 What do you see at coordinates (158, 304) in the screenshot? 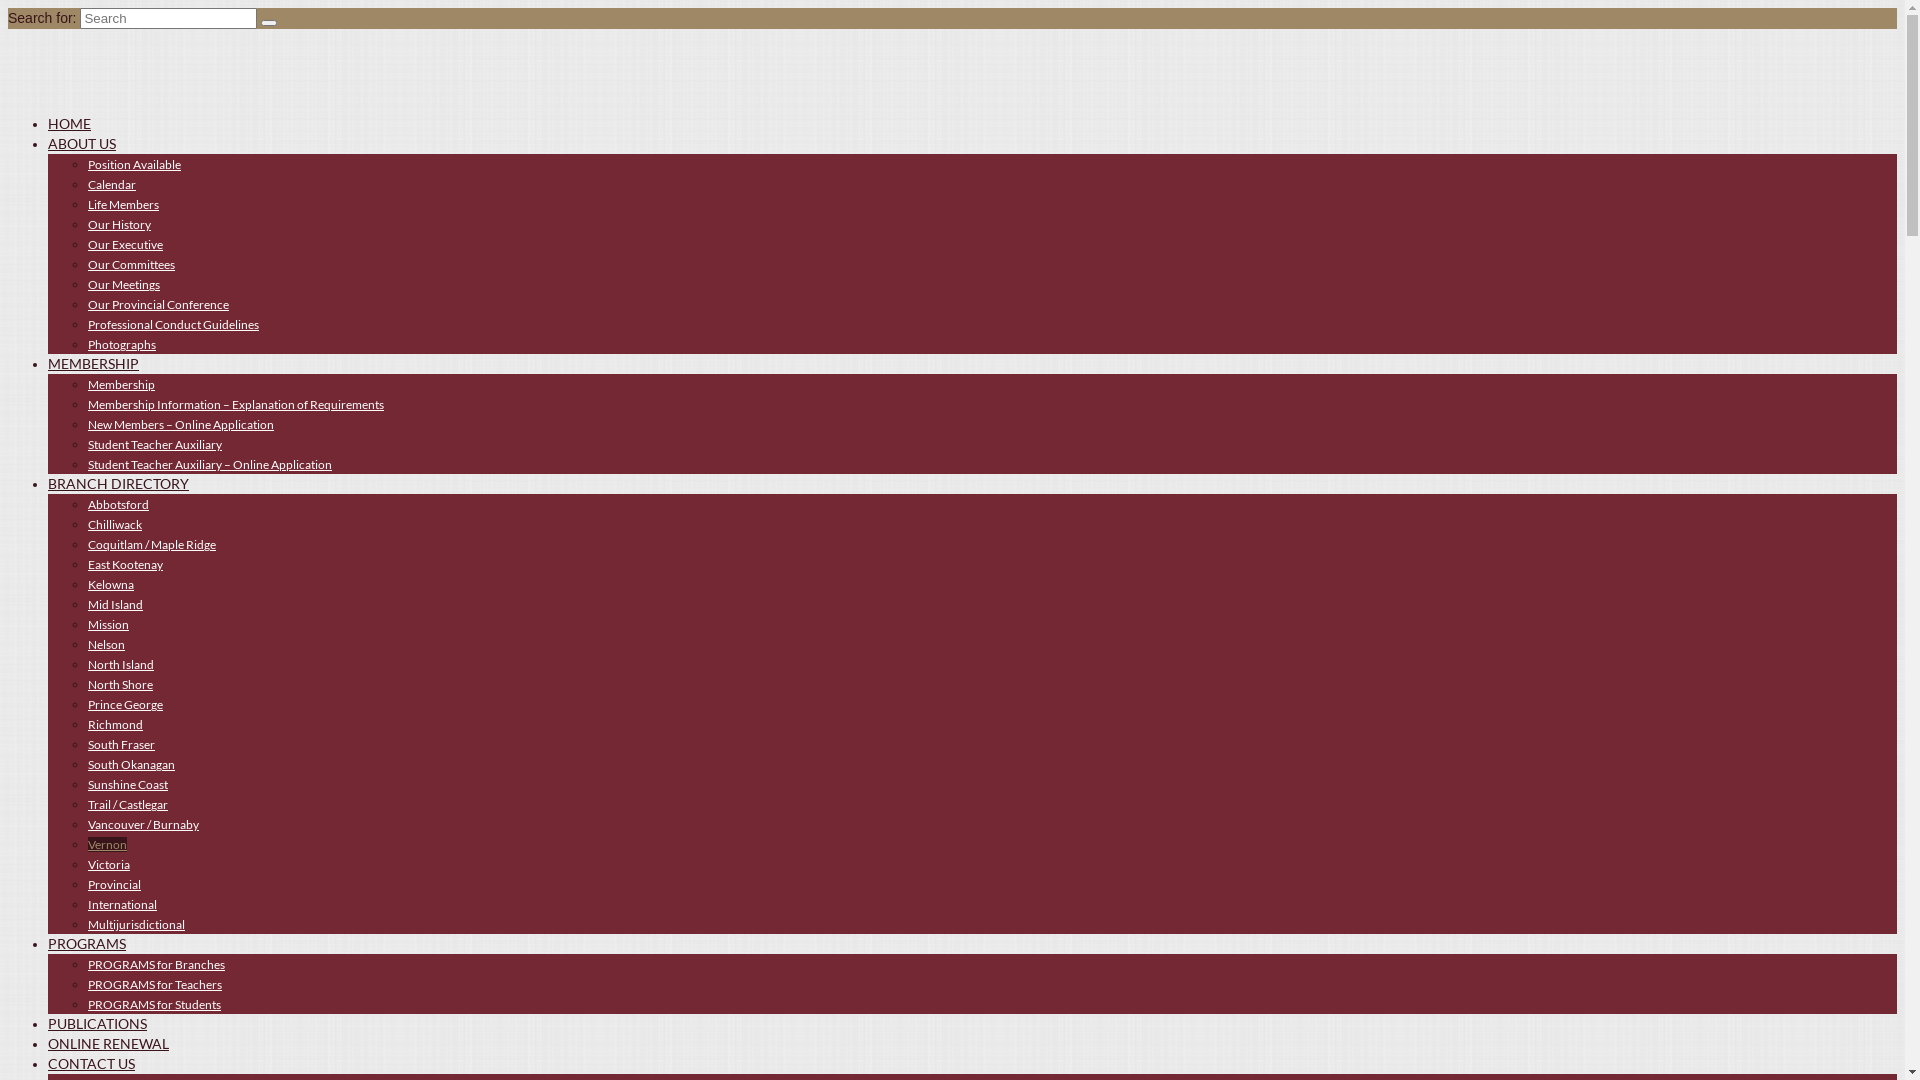
I see `Our Provincial Conference` at bounding box center [158, 304].